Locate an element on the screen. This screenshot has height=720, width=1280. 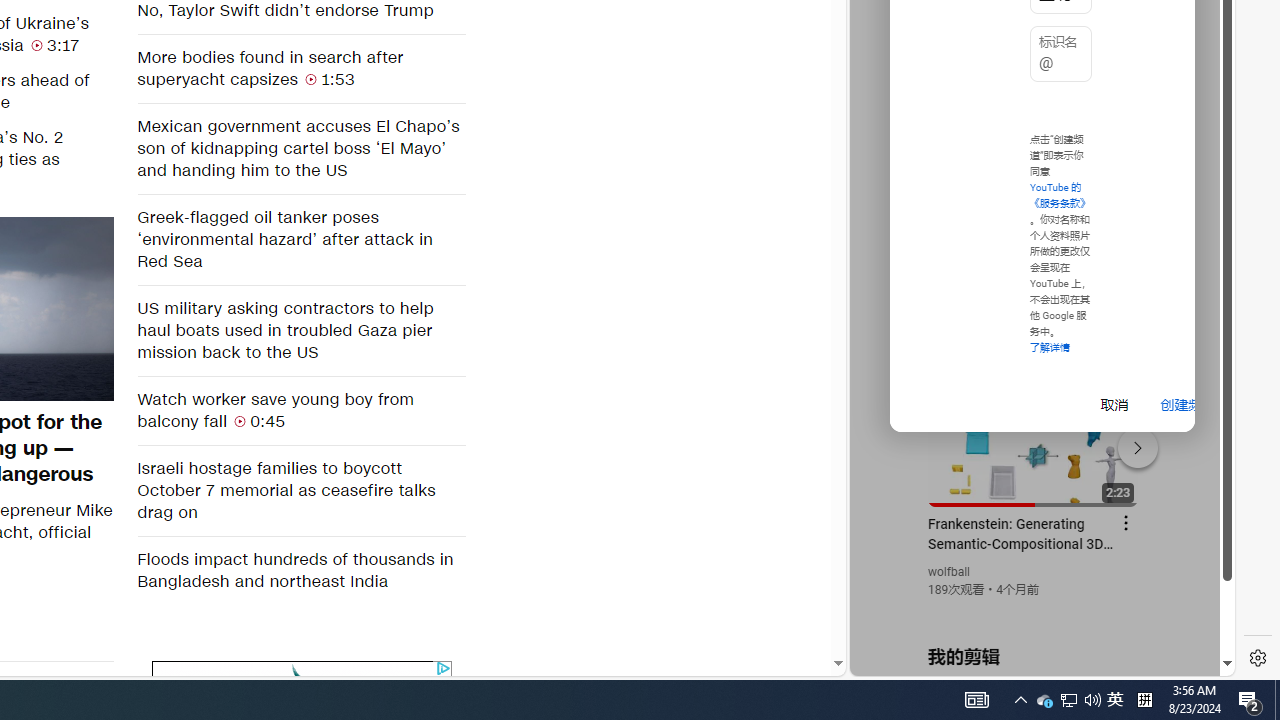
wolfball is located at coordinates (950, 572).